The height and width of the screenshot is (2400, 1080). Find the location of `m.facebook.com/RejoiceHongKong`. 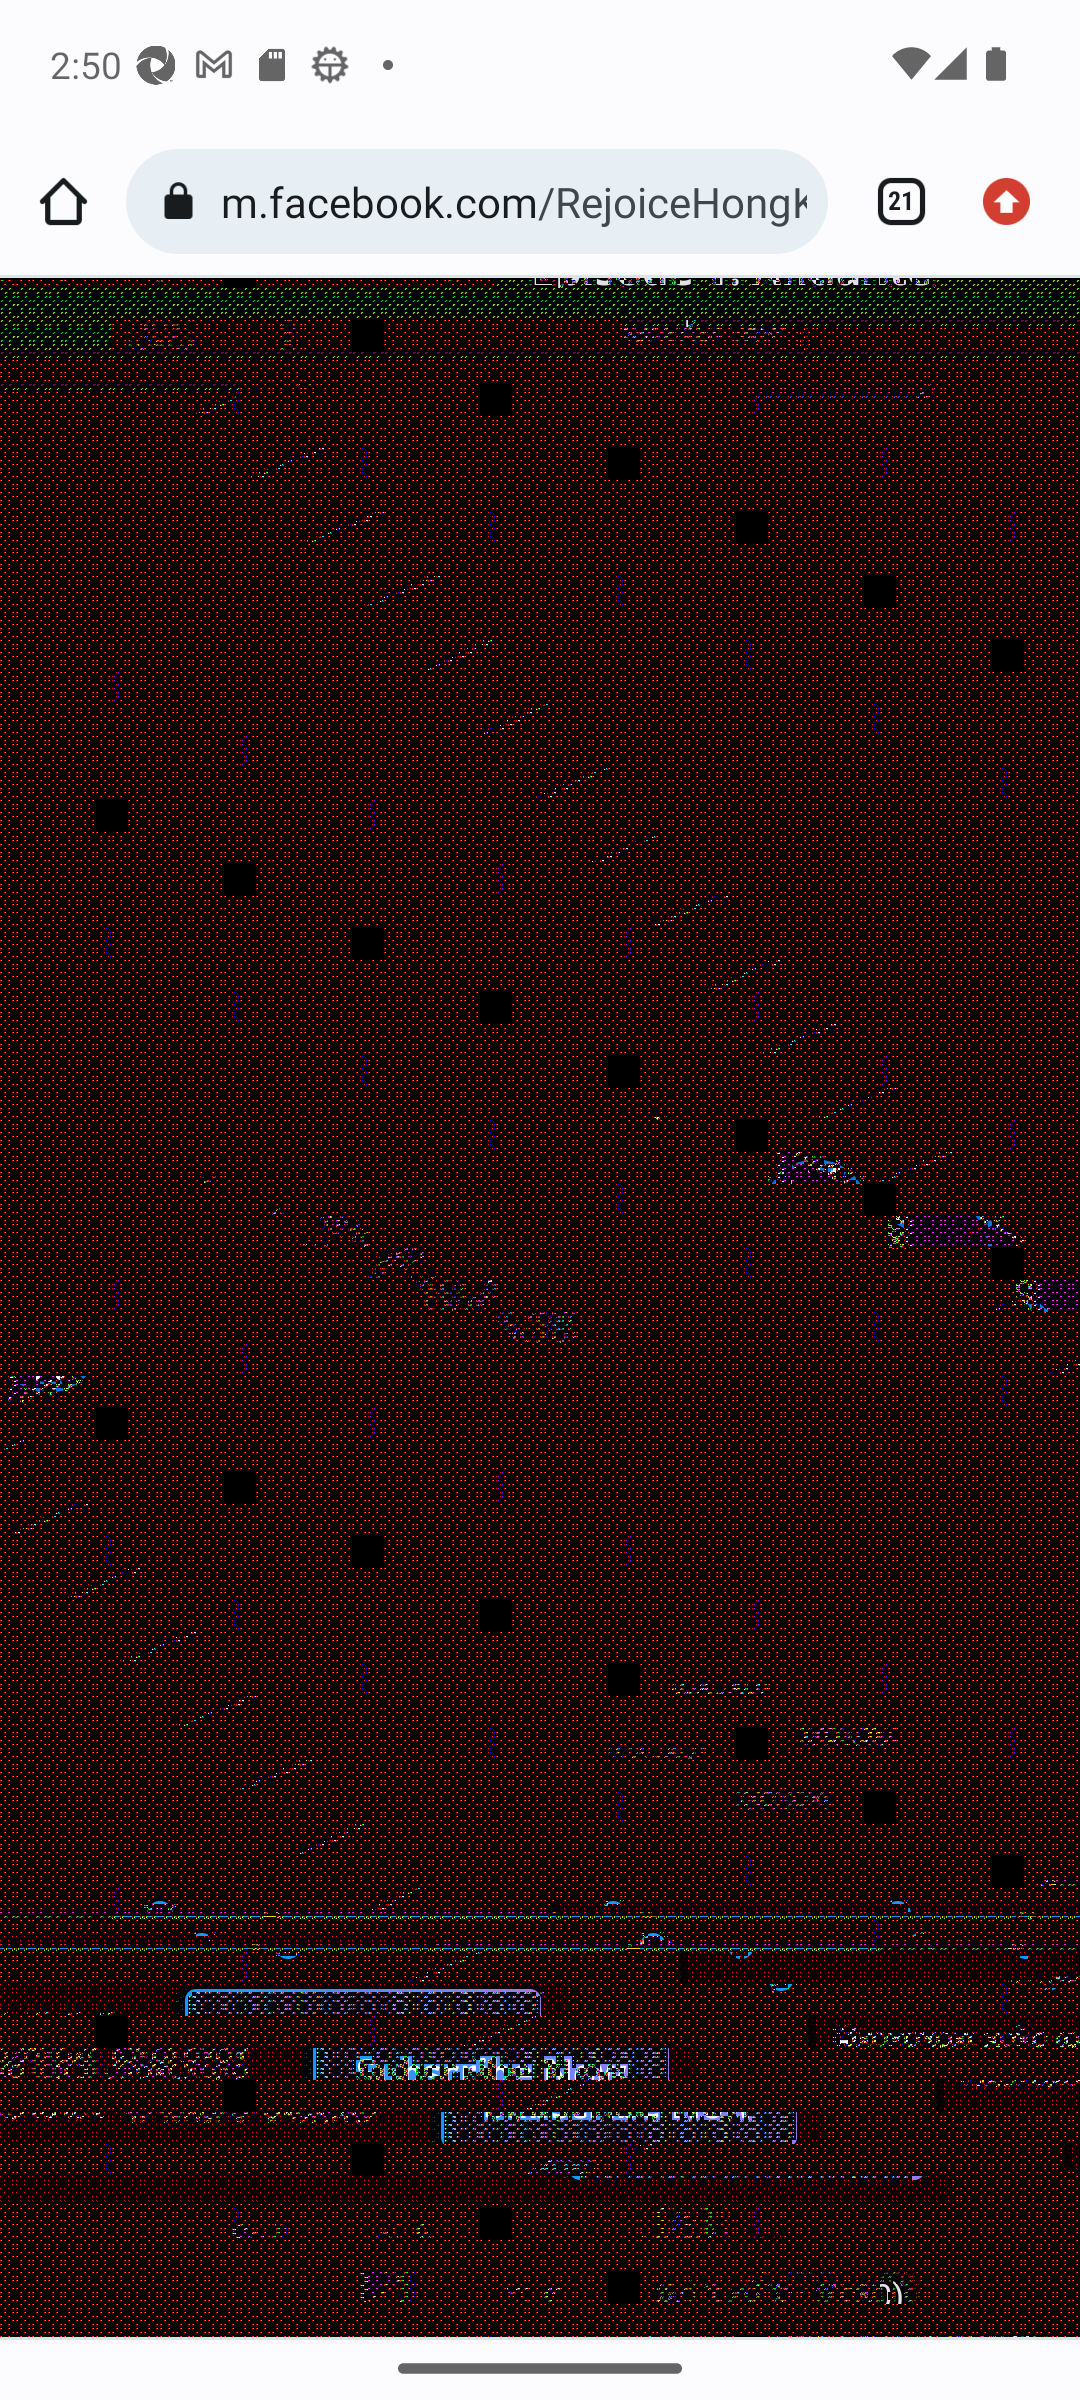

m.facebook.com/RejoiceHongKong is located at coordinates (514, 201).